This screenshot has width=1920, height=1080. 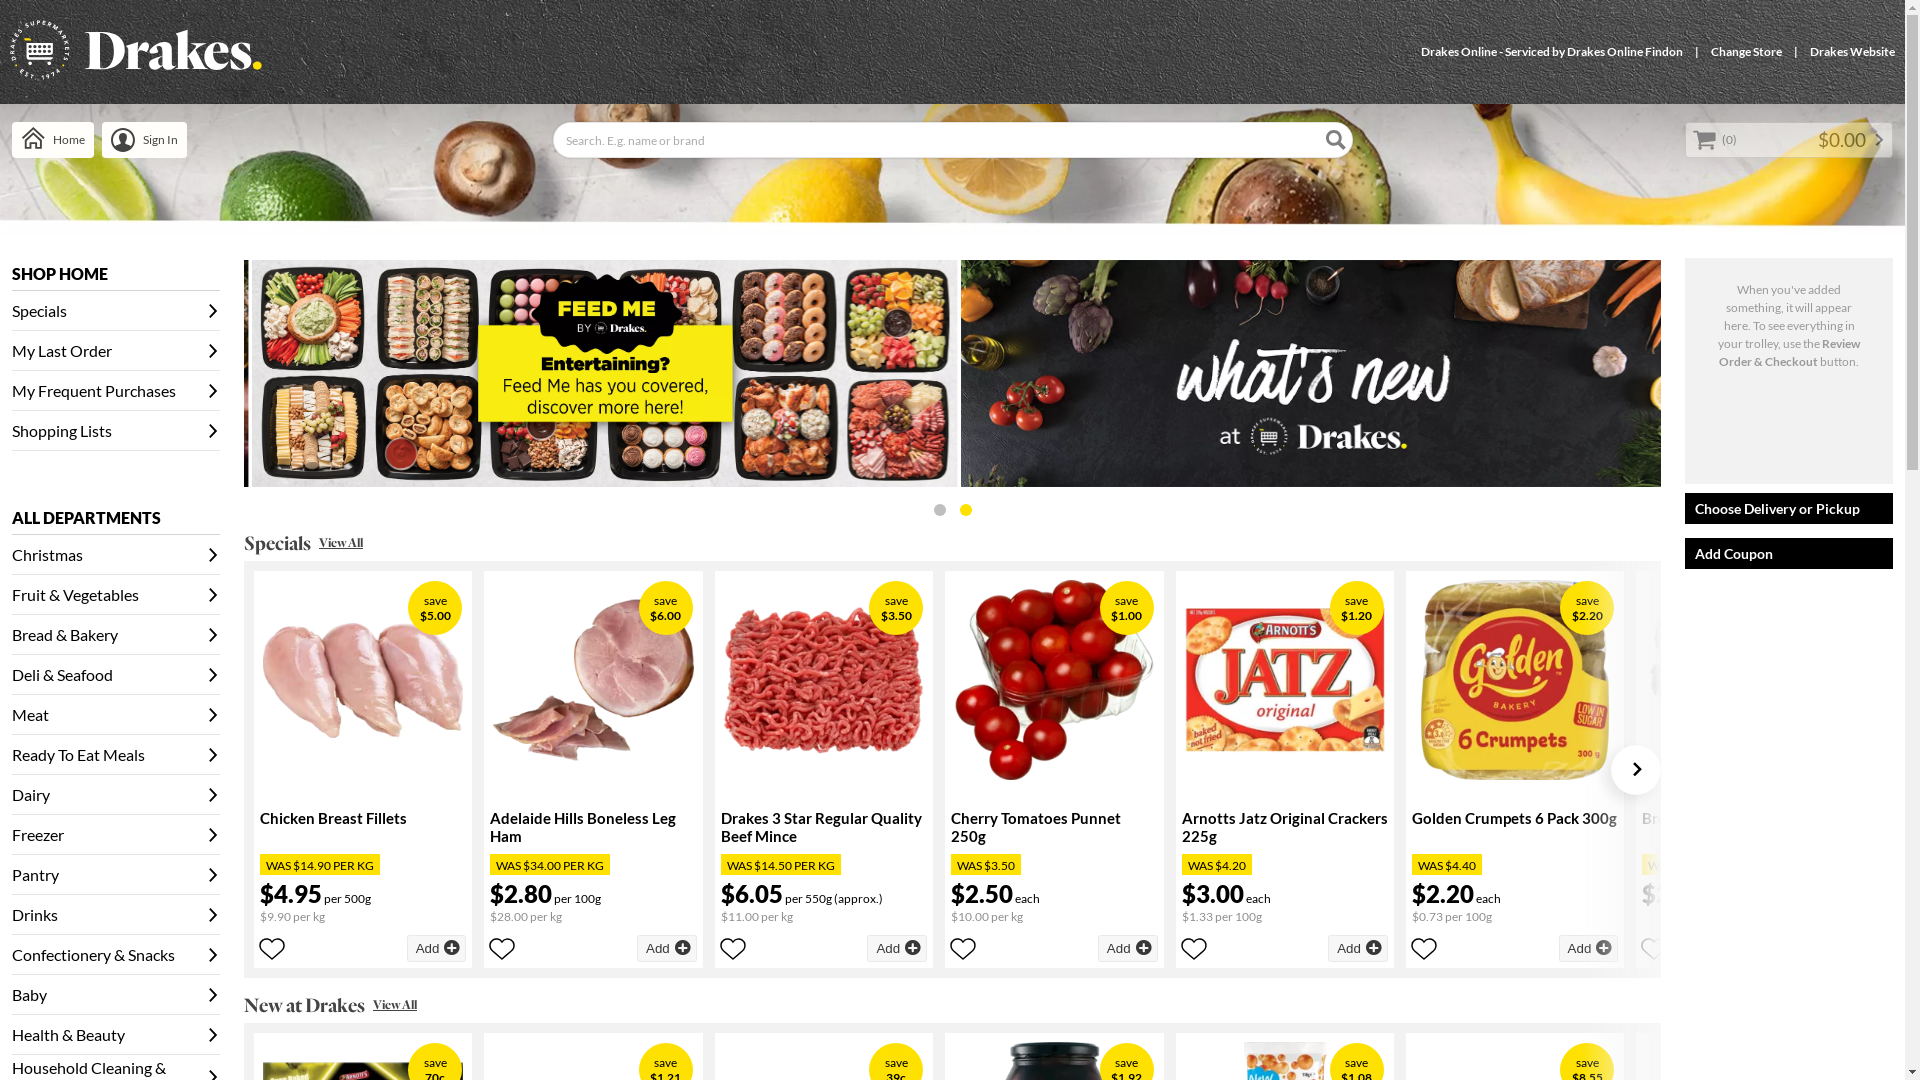 What do you see at coordinates (116, 715) in the screenshot?
I see `Meat` at bounding box center [116, 715].